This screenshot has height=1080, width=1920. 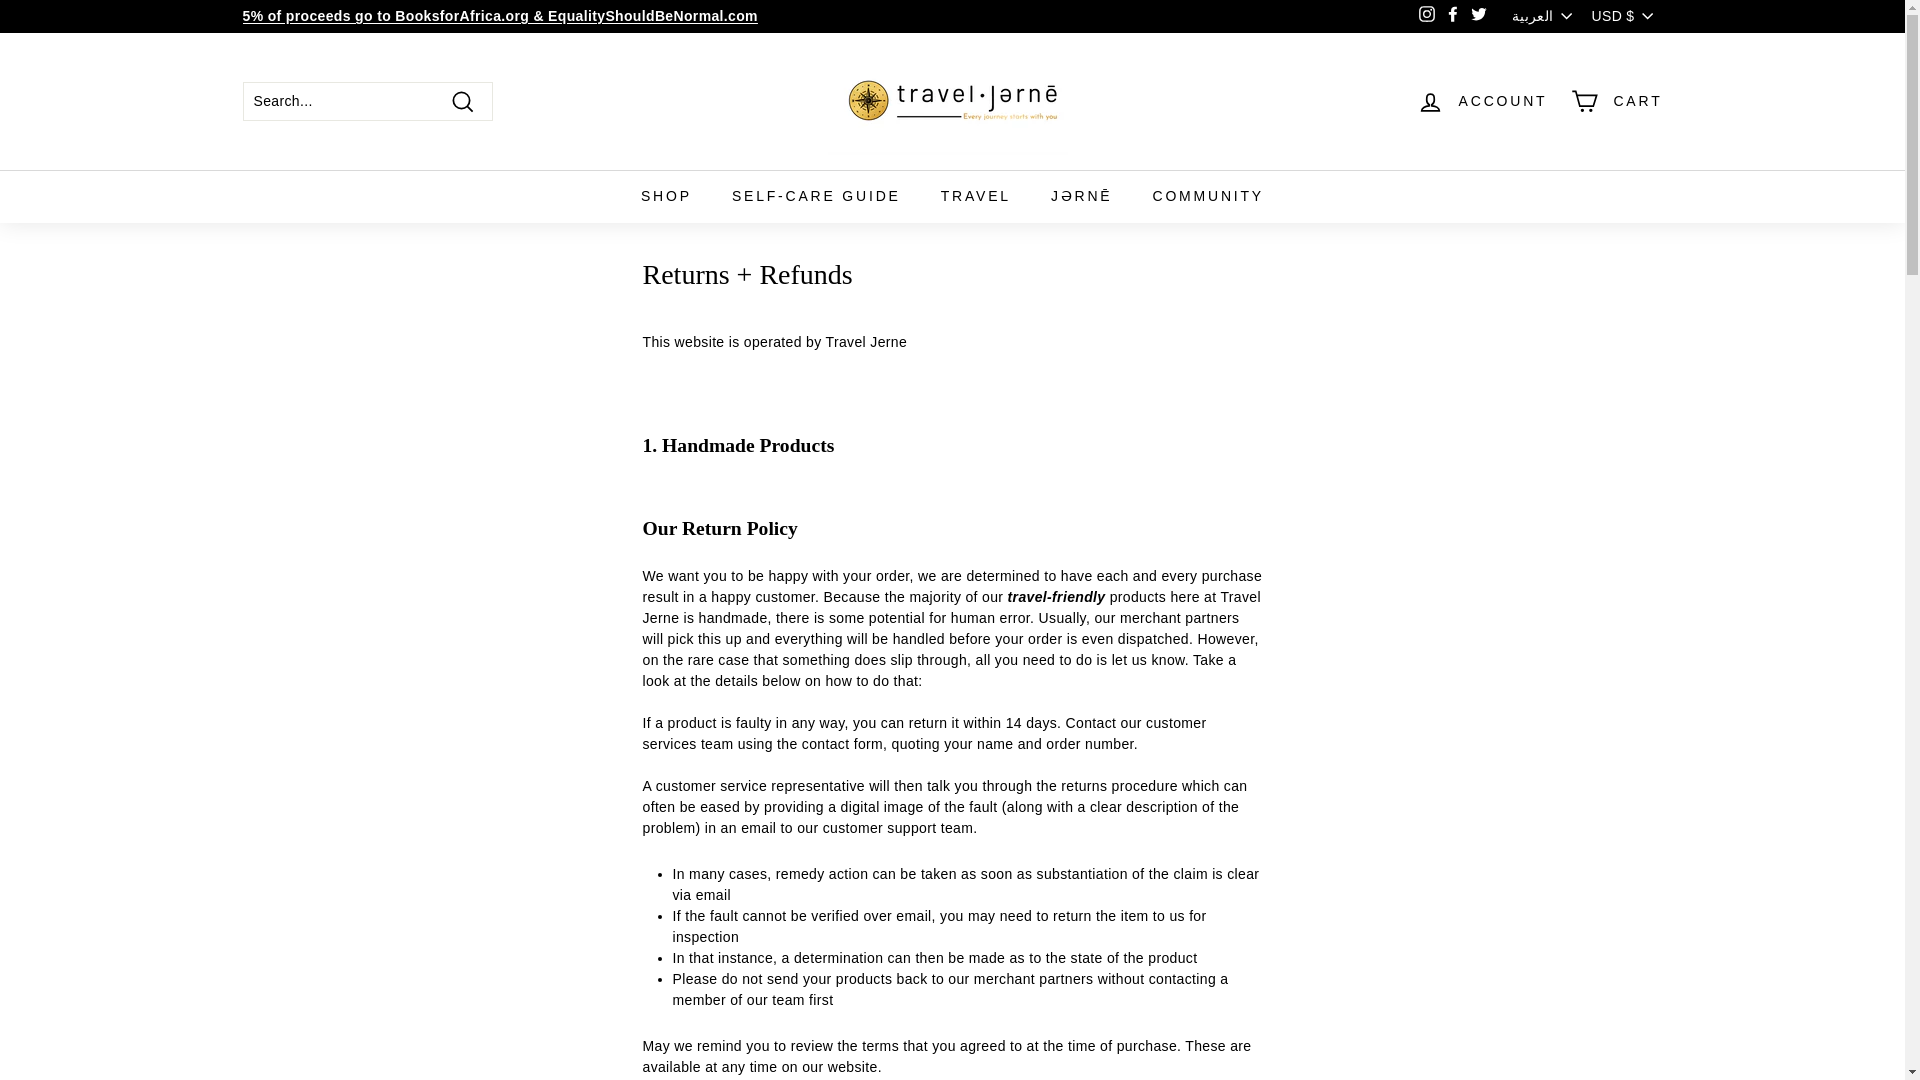 I want to click on Twitter, so click(x=1478, y=17).